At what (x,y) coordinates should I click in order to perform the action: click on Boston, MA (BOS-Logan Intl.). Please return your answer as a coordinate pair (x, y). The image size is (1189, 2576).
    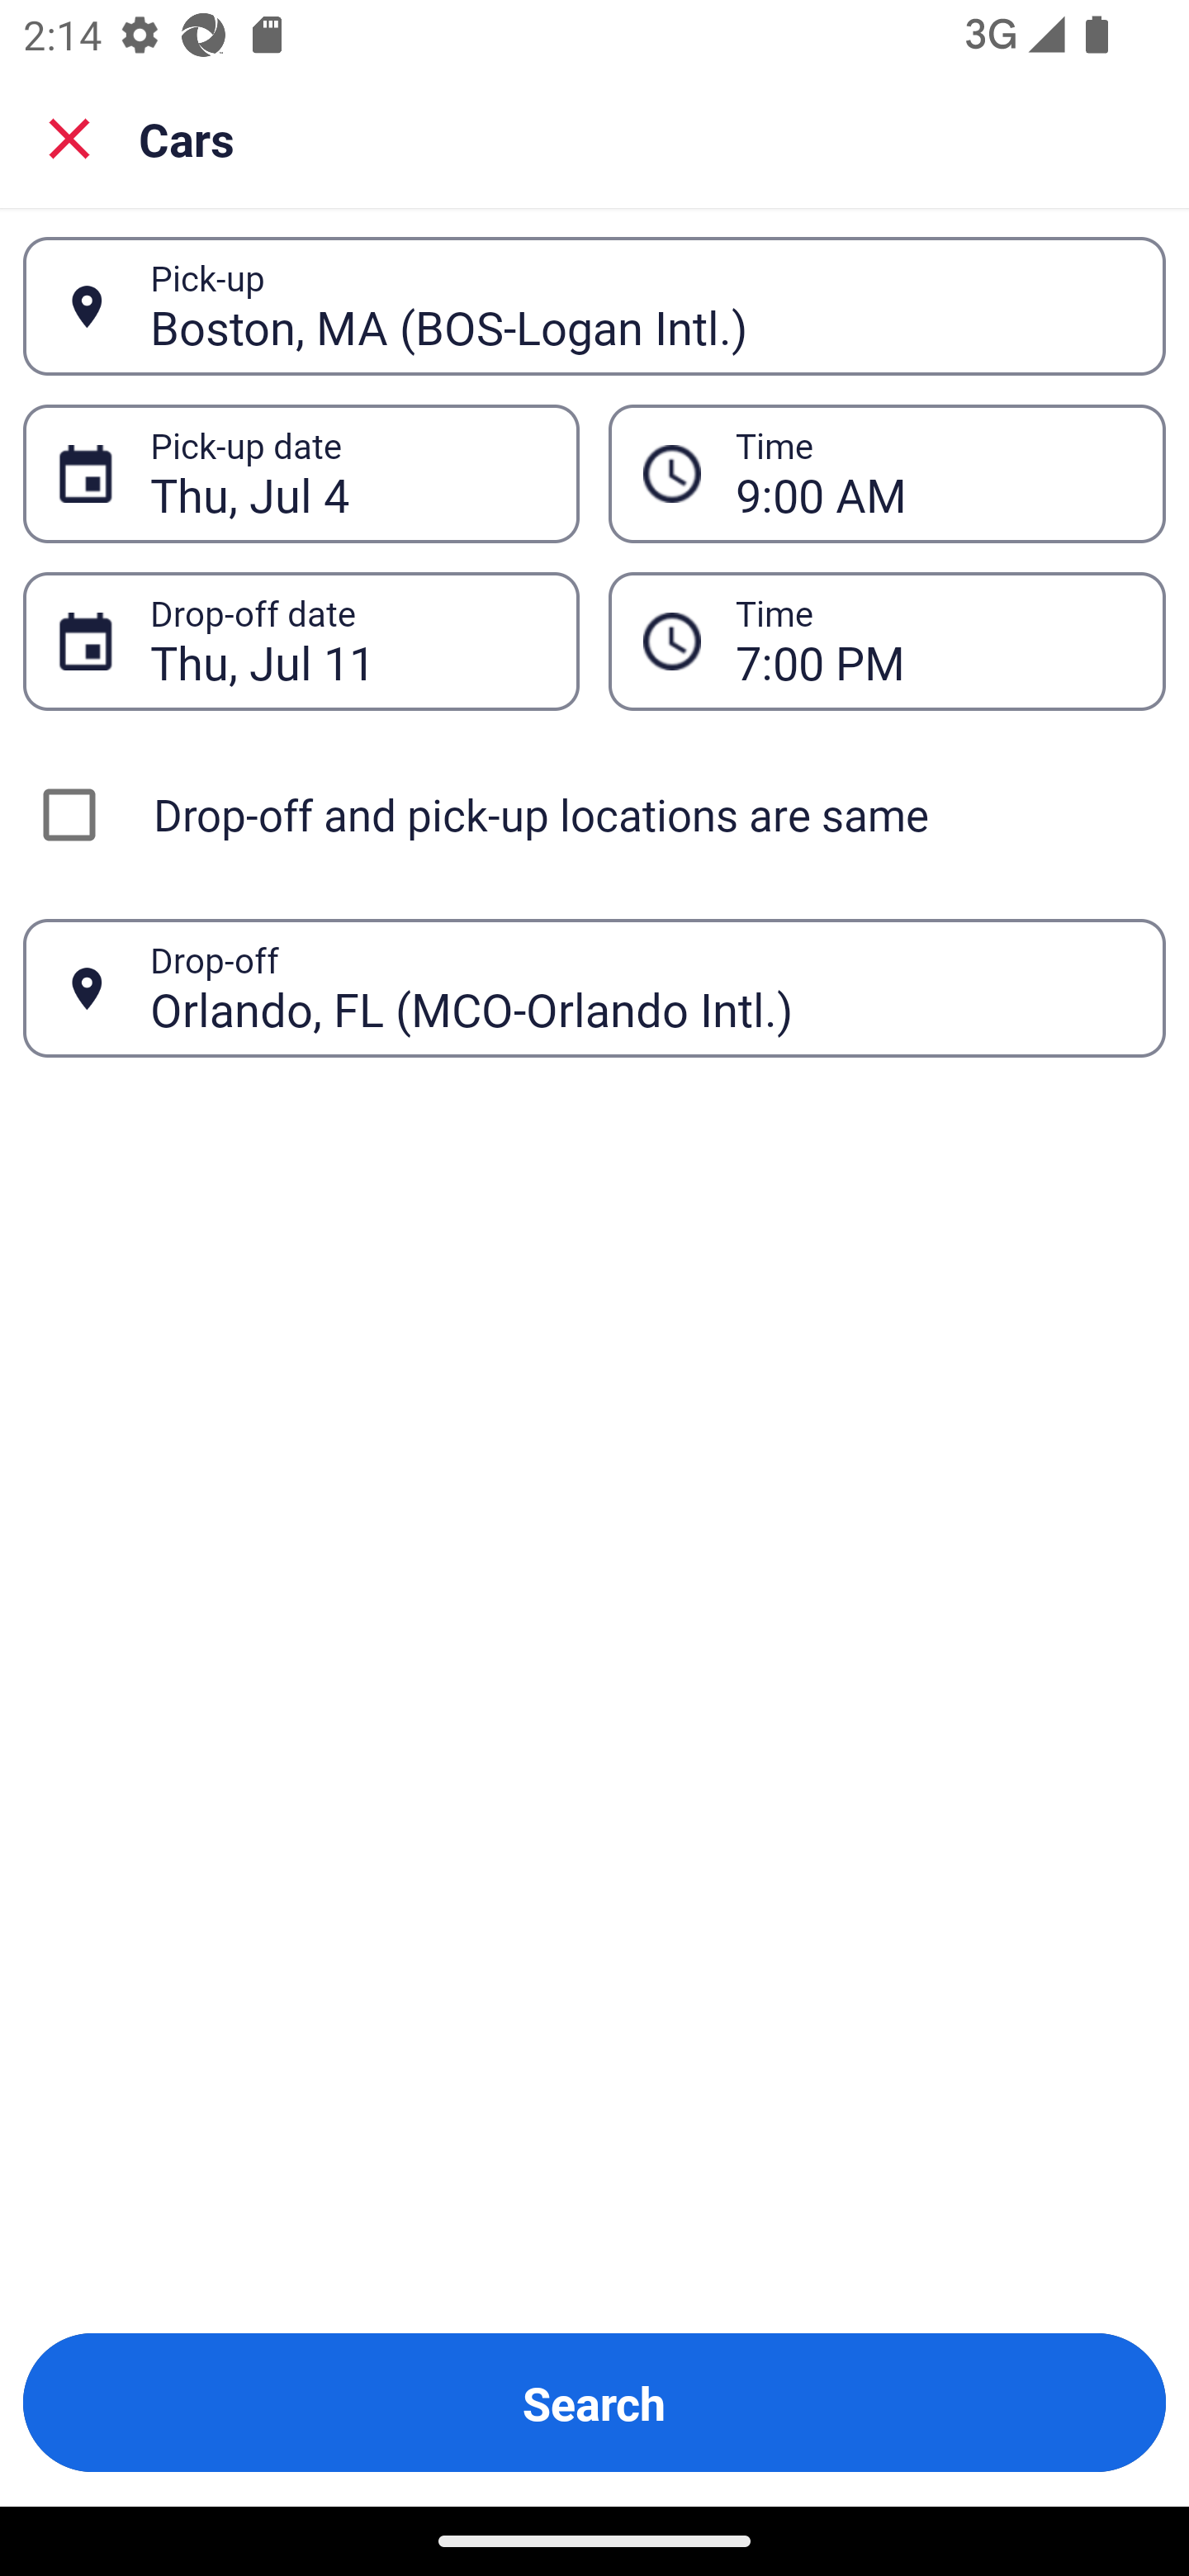
    Looking at the image, I should click on (640, 305).